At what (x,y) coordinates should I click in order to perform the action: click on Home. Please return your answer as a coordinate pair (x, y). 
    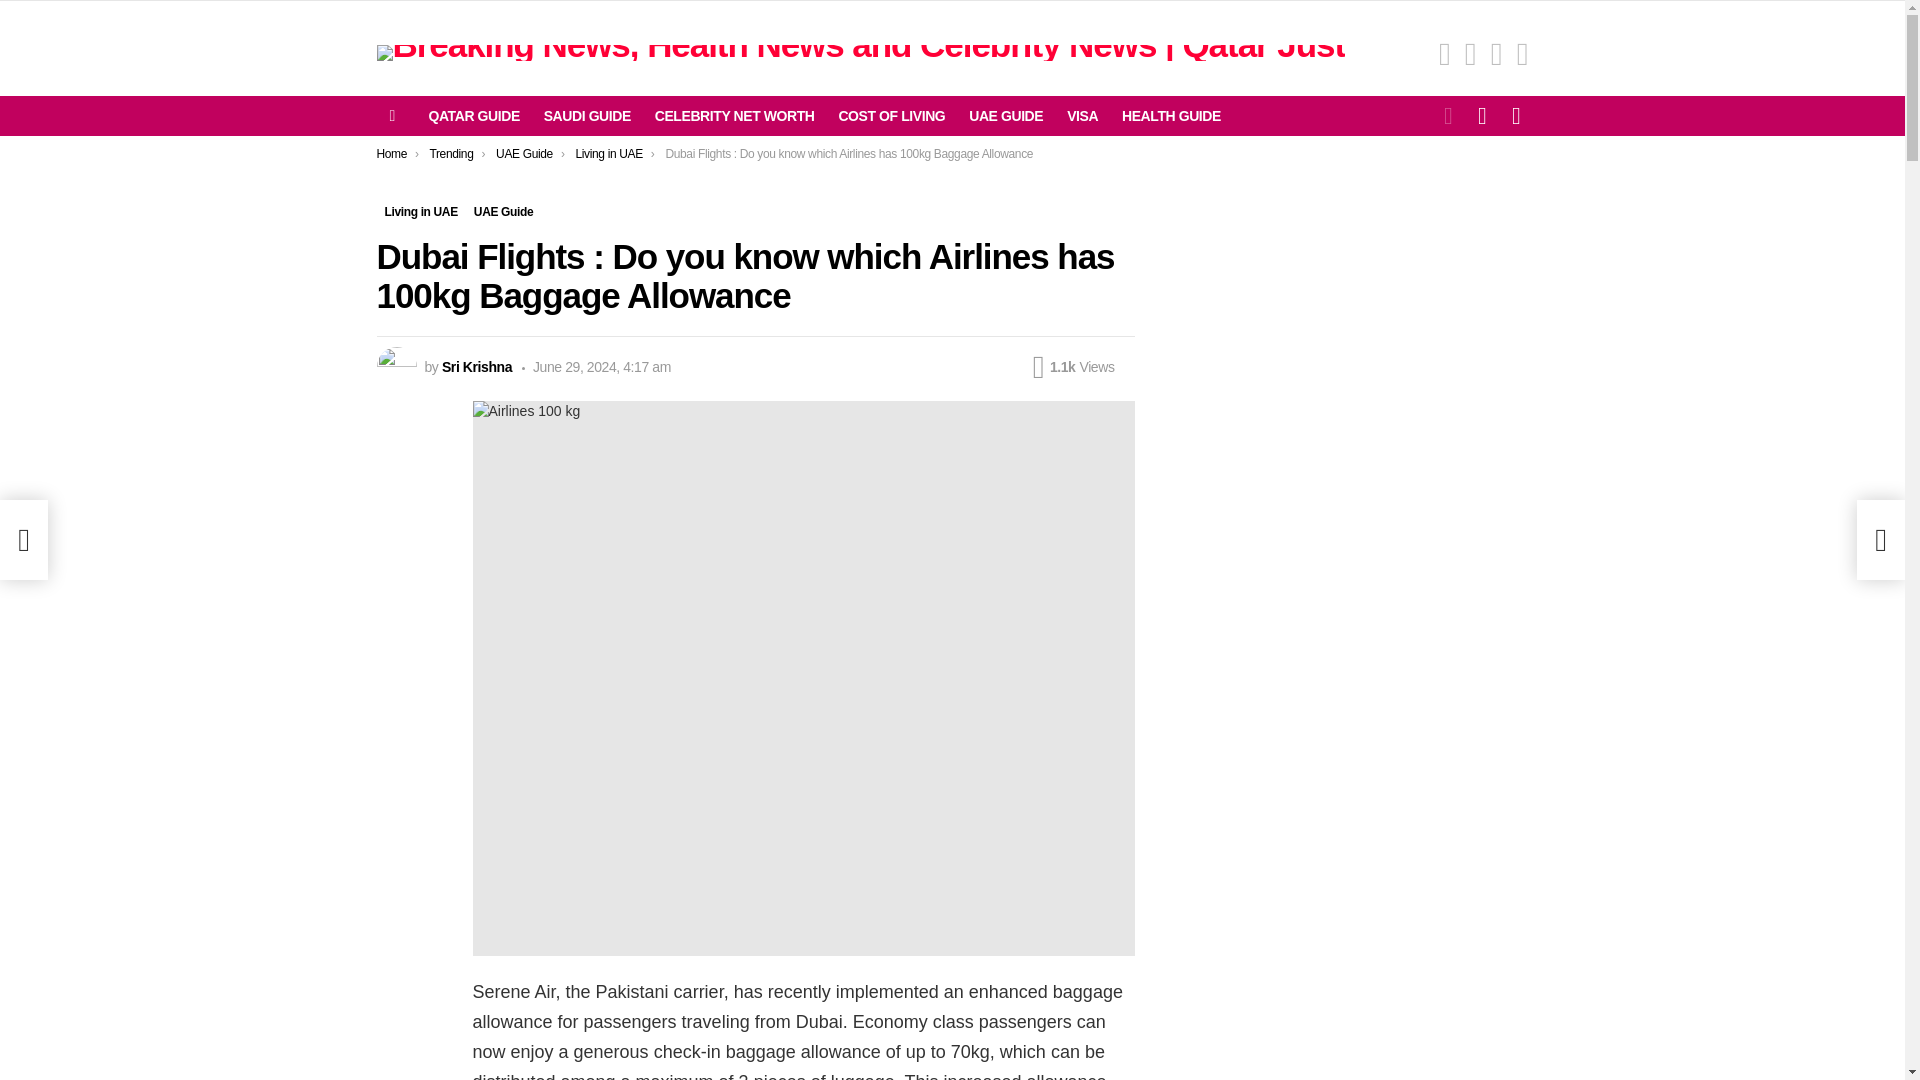
    Looking at the image, I should click on (392, 153).